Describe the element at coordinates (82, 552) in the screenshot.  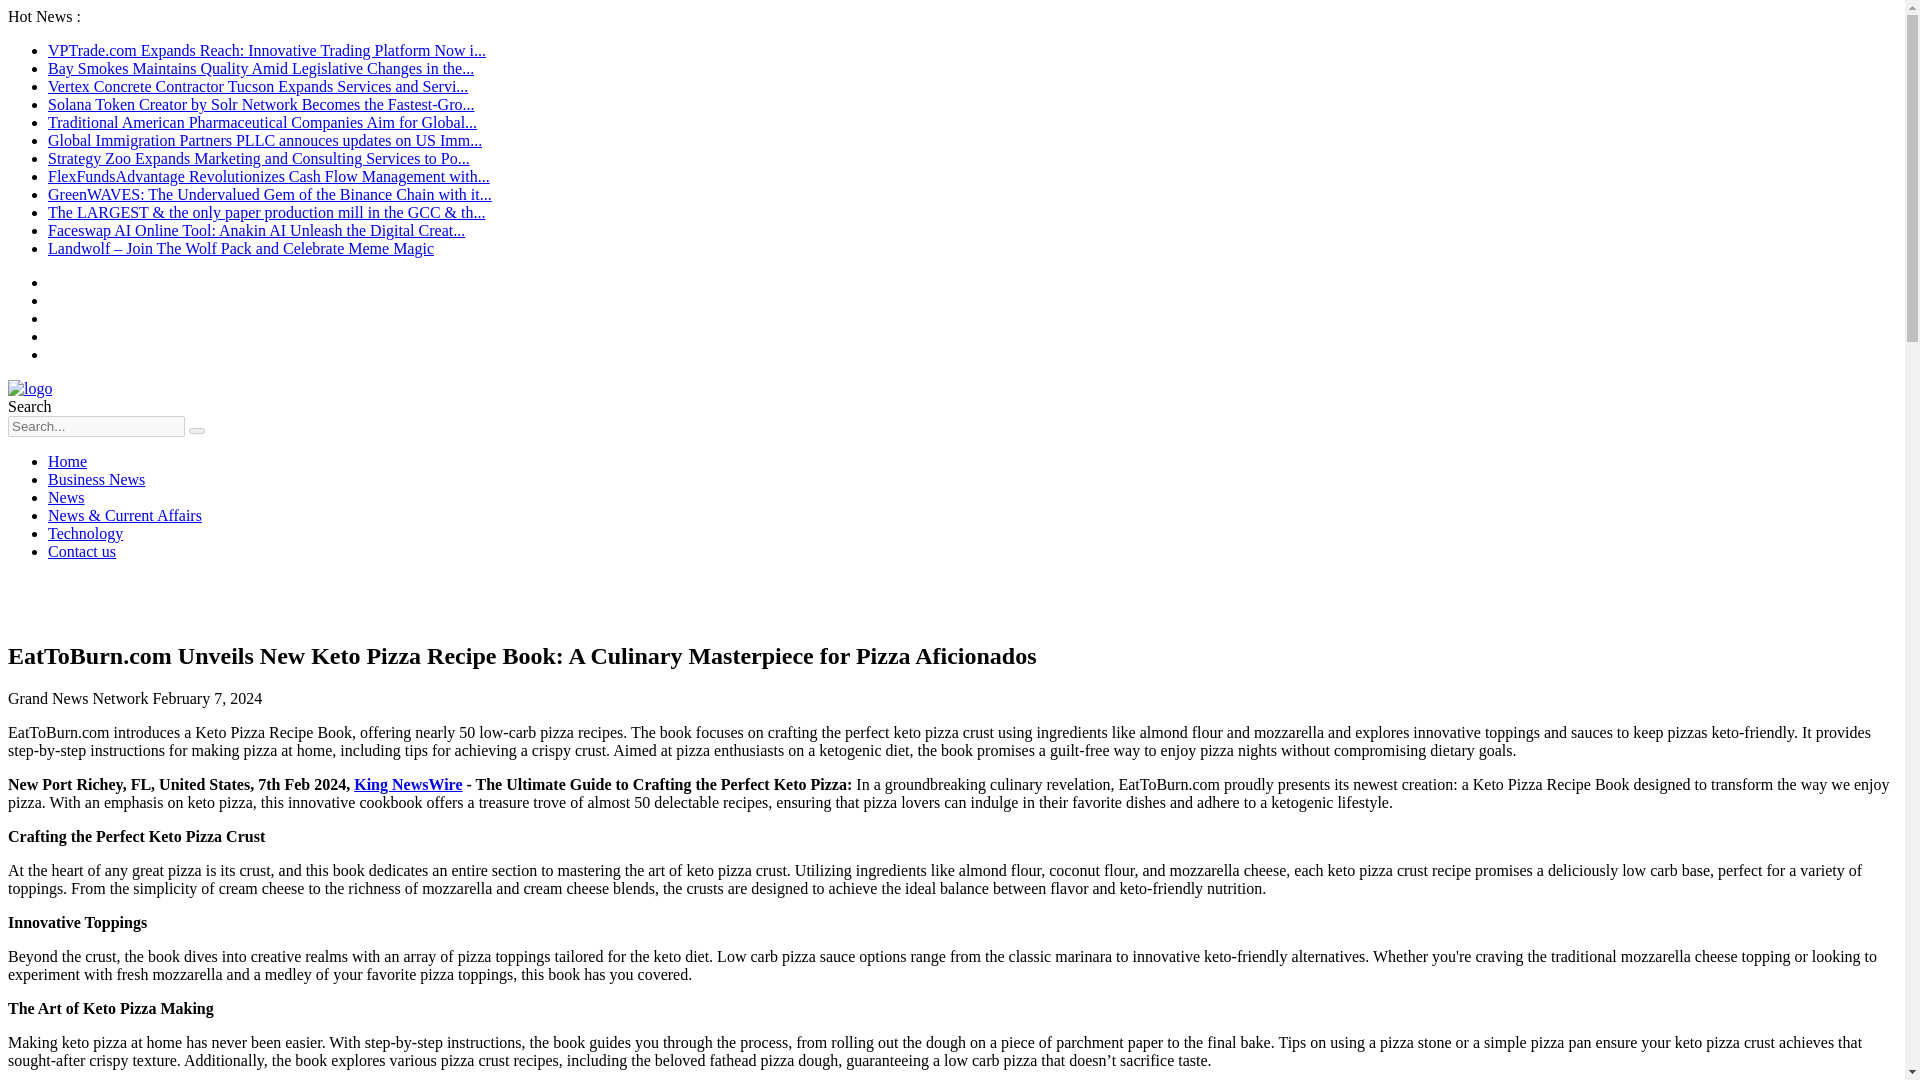
I see `Contact us` at that location.